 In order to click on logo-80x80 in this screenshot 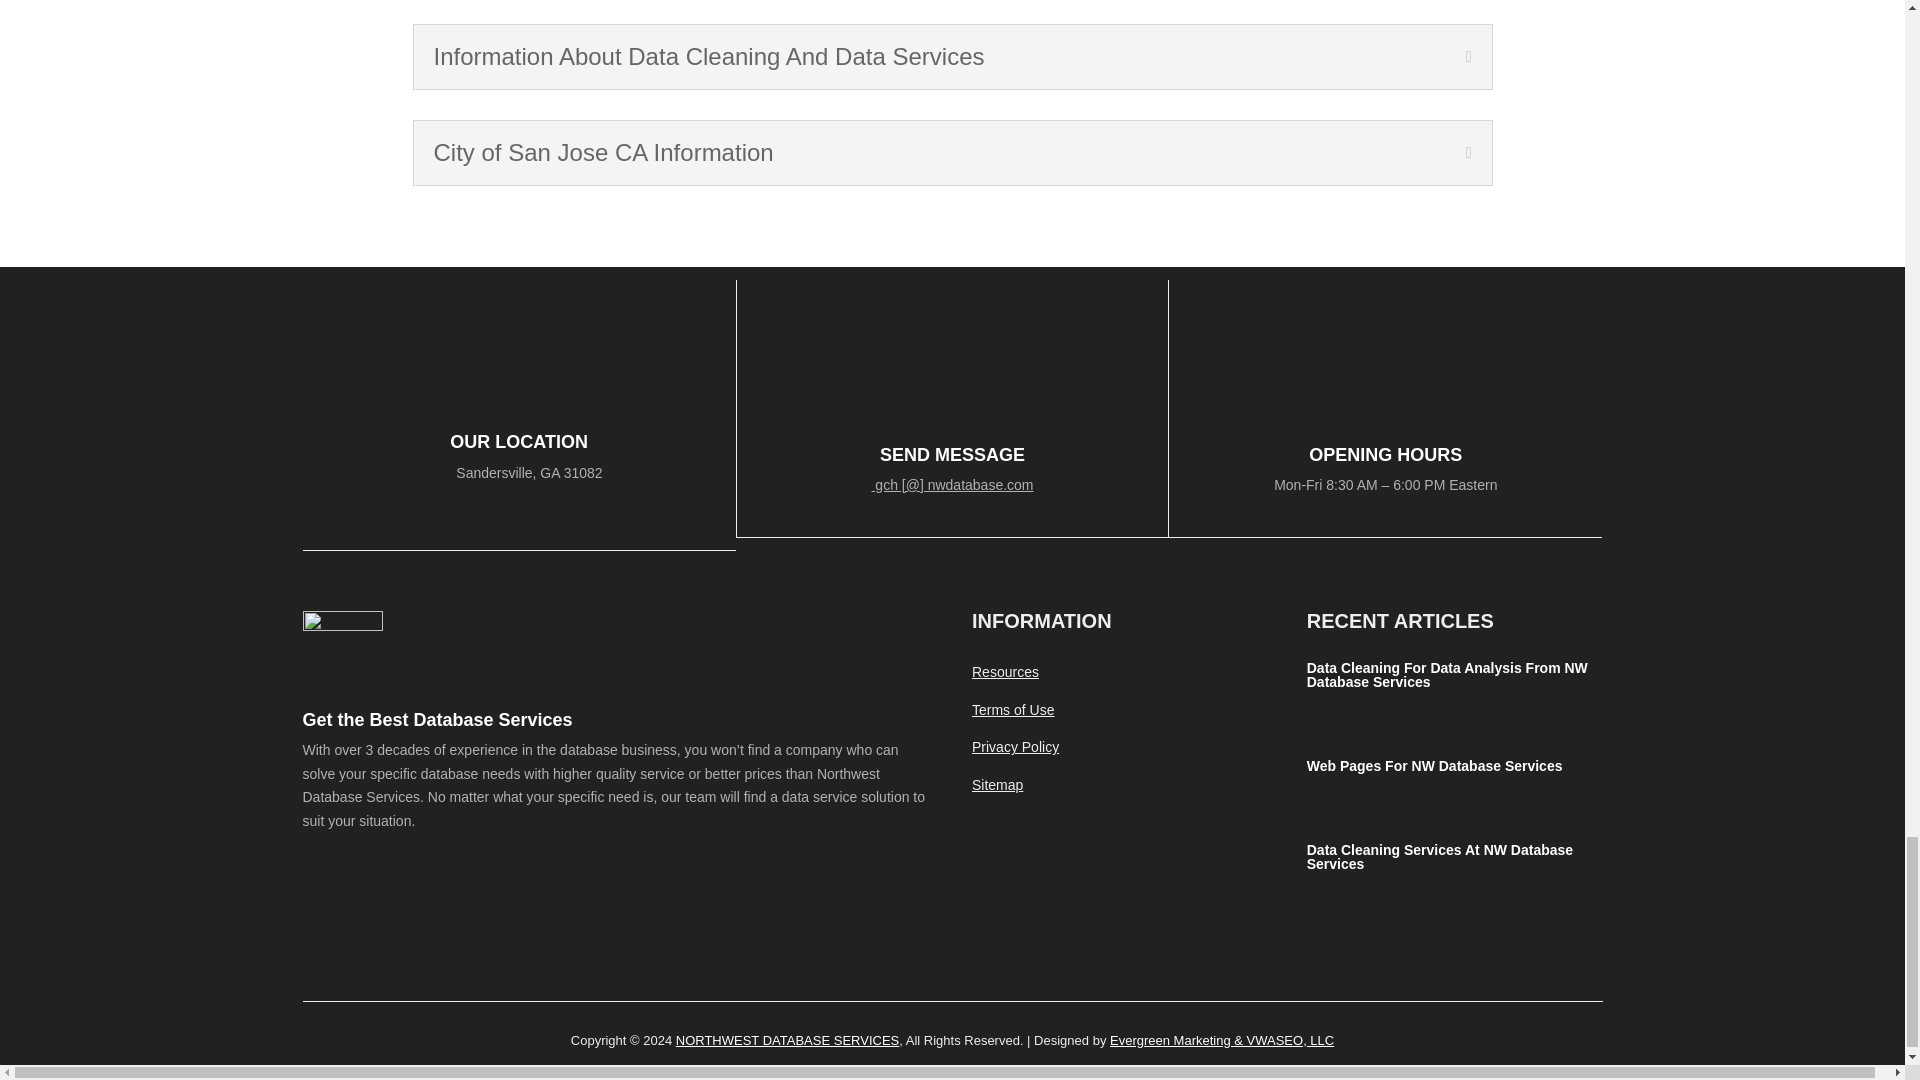, I will do `click(342, 651)`.